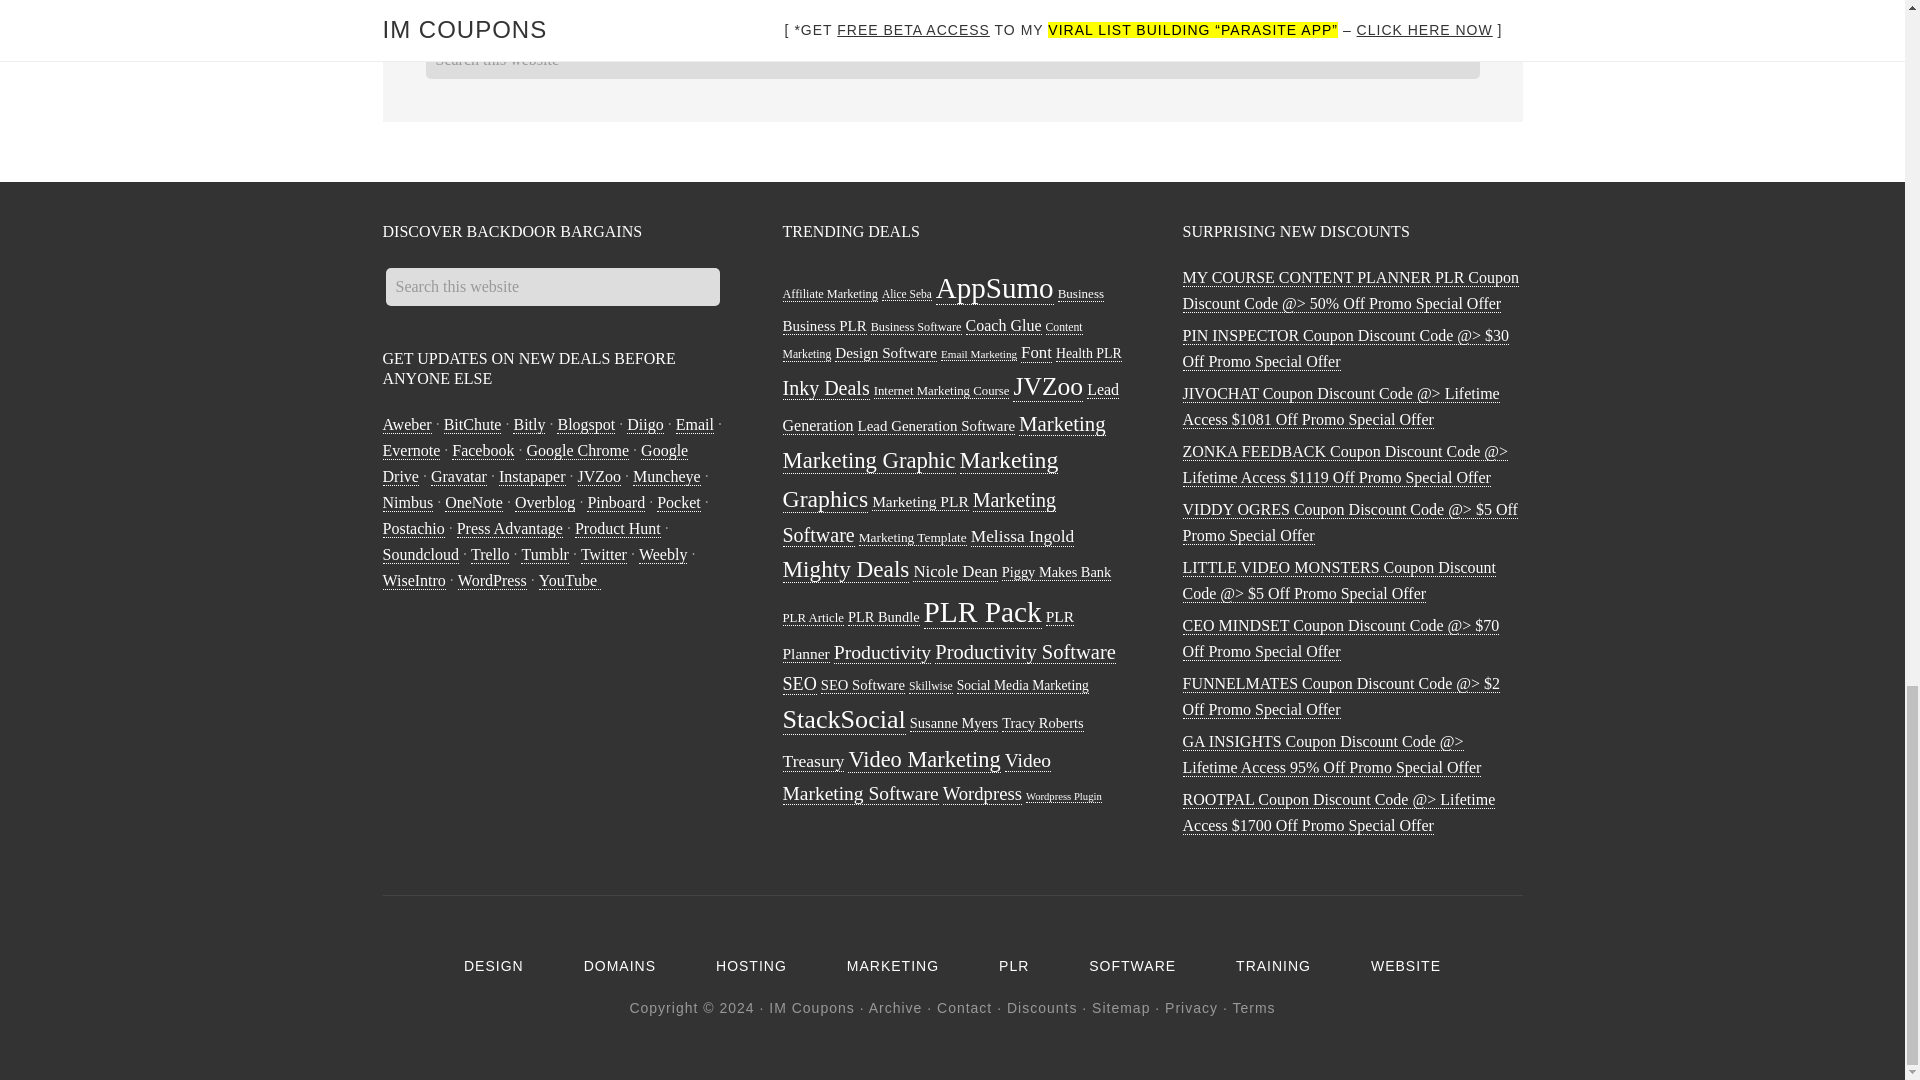 The image size is (1920, 1080). Describe the element at coordinates (406, 424) in the screenshot. I see `Aweber` at that location.